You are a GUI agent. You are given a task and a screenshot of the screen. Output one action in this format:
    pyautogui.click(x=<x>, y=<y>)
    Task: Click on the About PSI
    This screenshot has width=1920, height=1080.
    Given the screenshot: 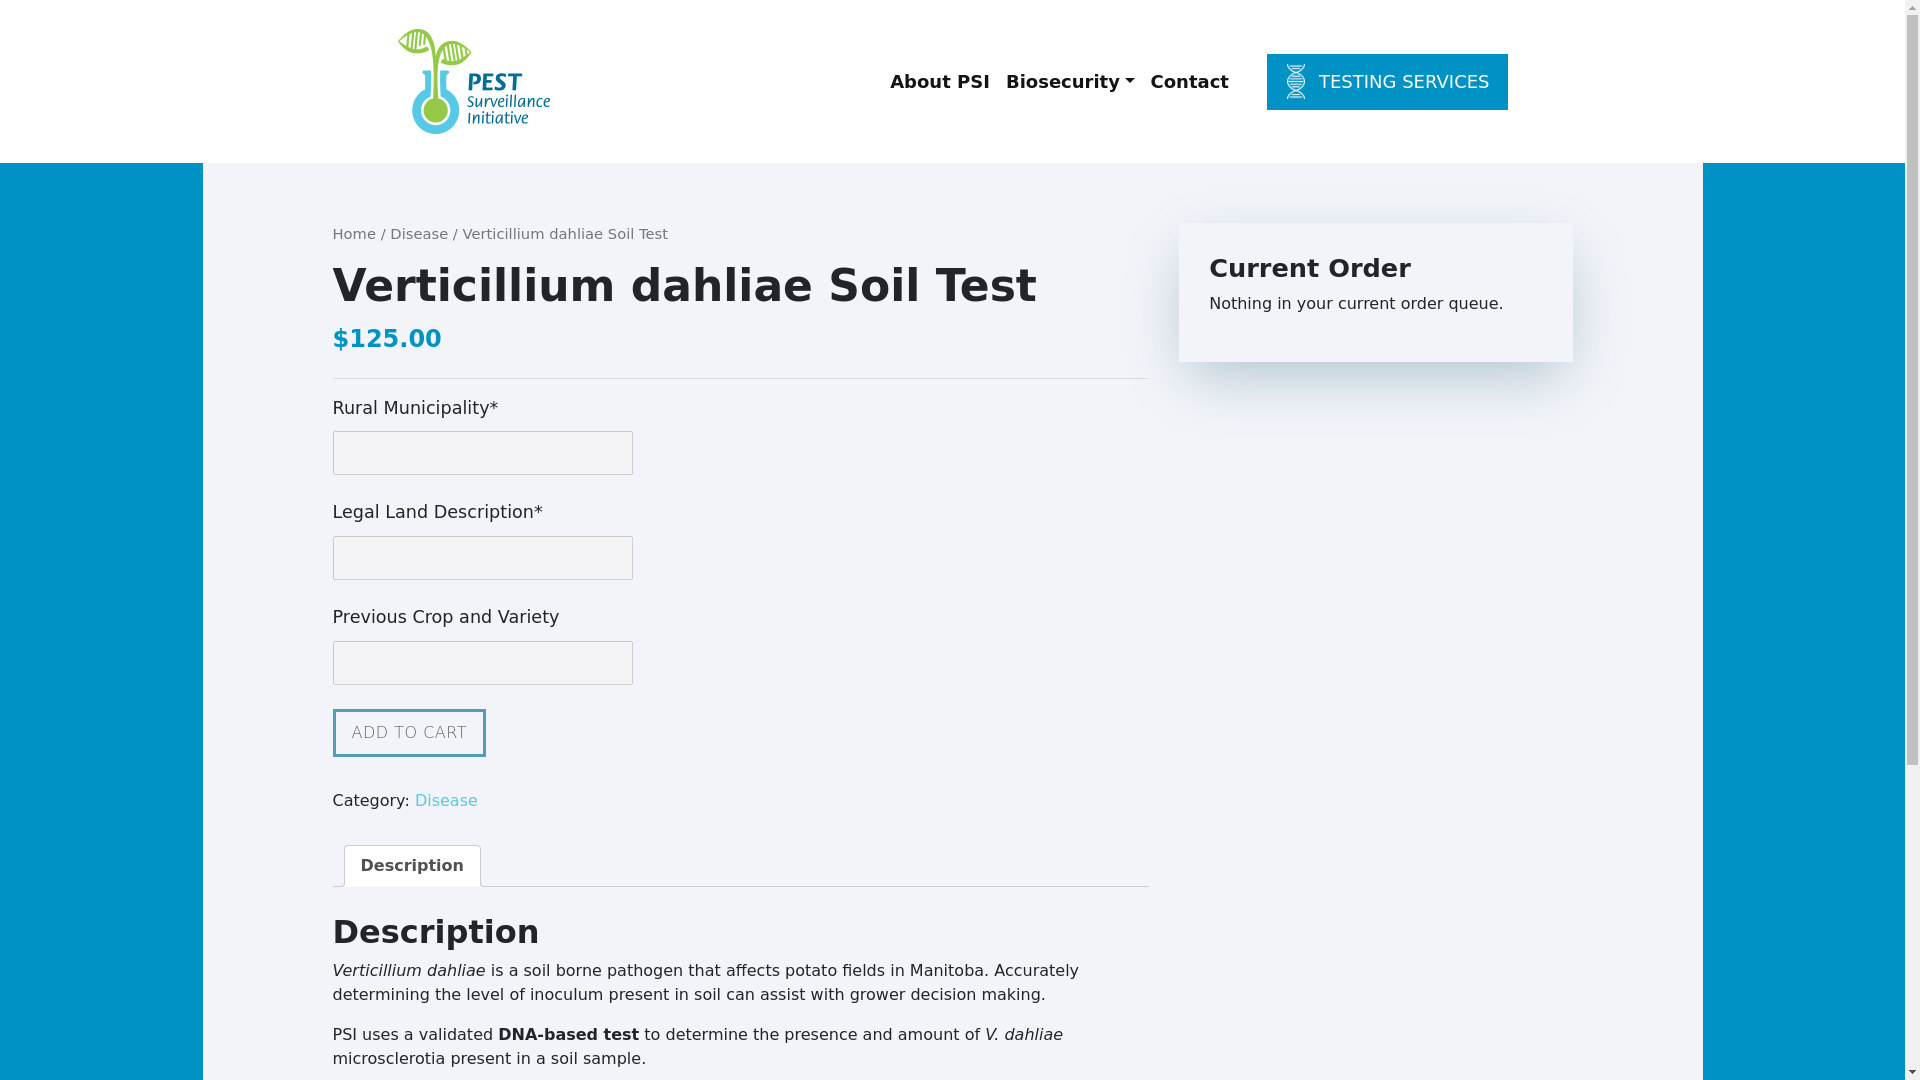 What is the action you would take?
    pyautogui.click(x=940, y=82)
    